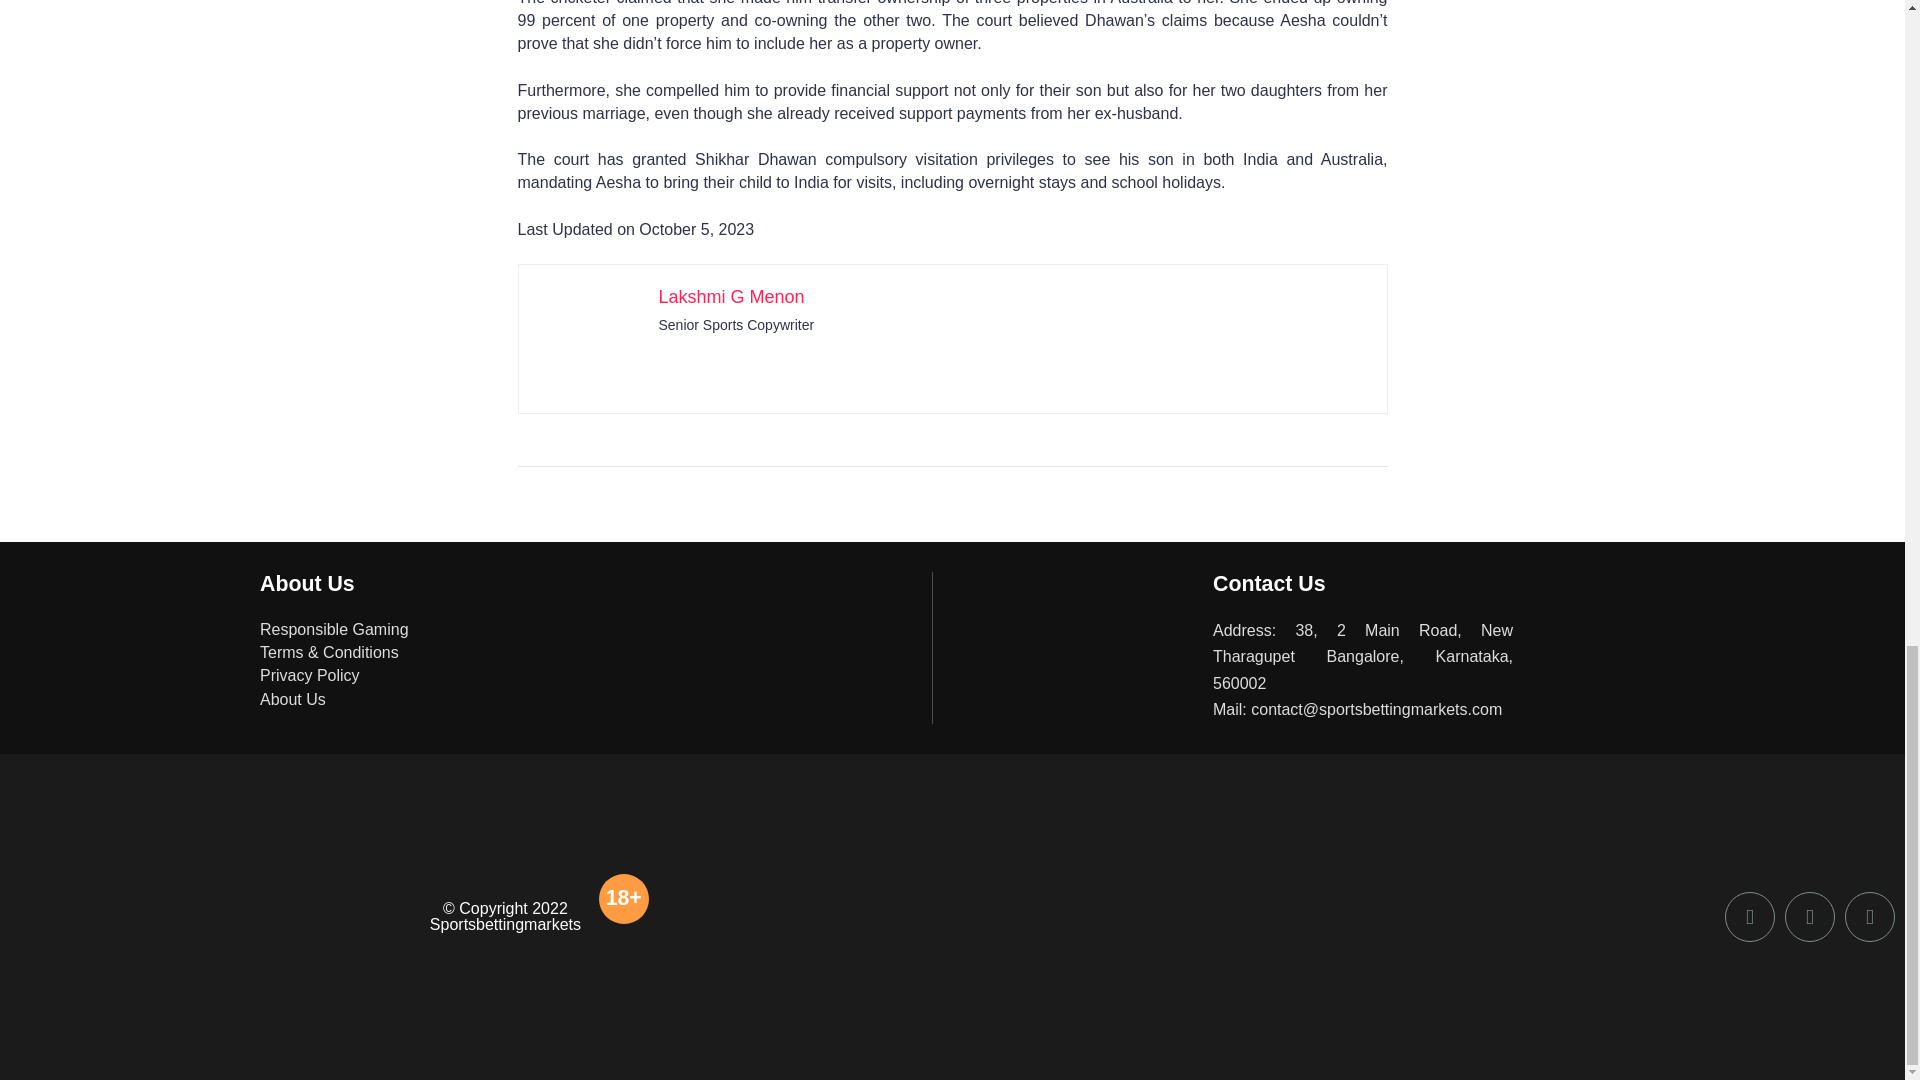  What do you see at coordinates (1810, 916) in the screenshot?
I see `Twitter` at bounding box center [1810, 916].